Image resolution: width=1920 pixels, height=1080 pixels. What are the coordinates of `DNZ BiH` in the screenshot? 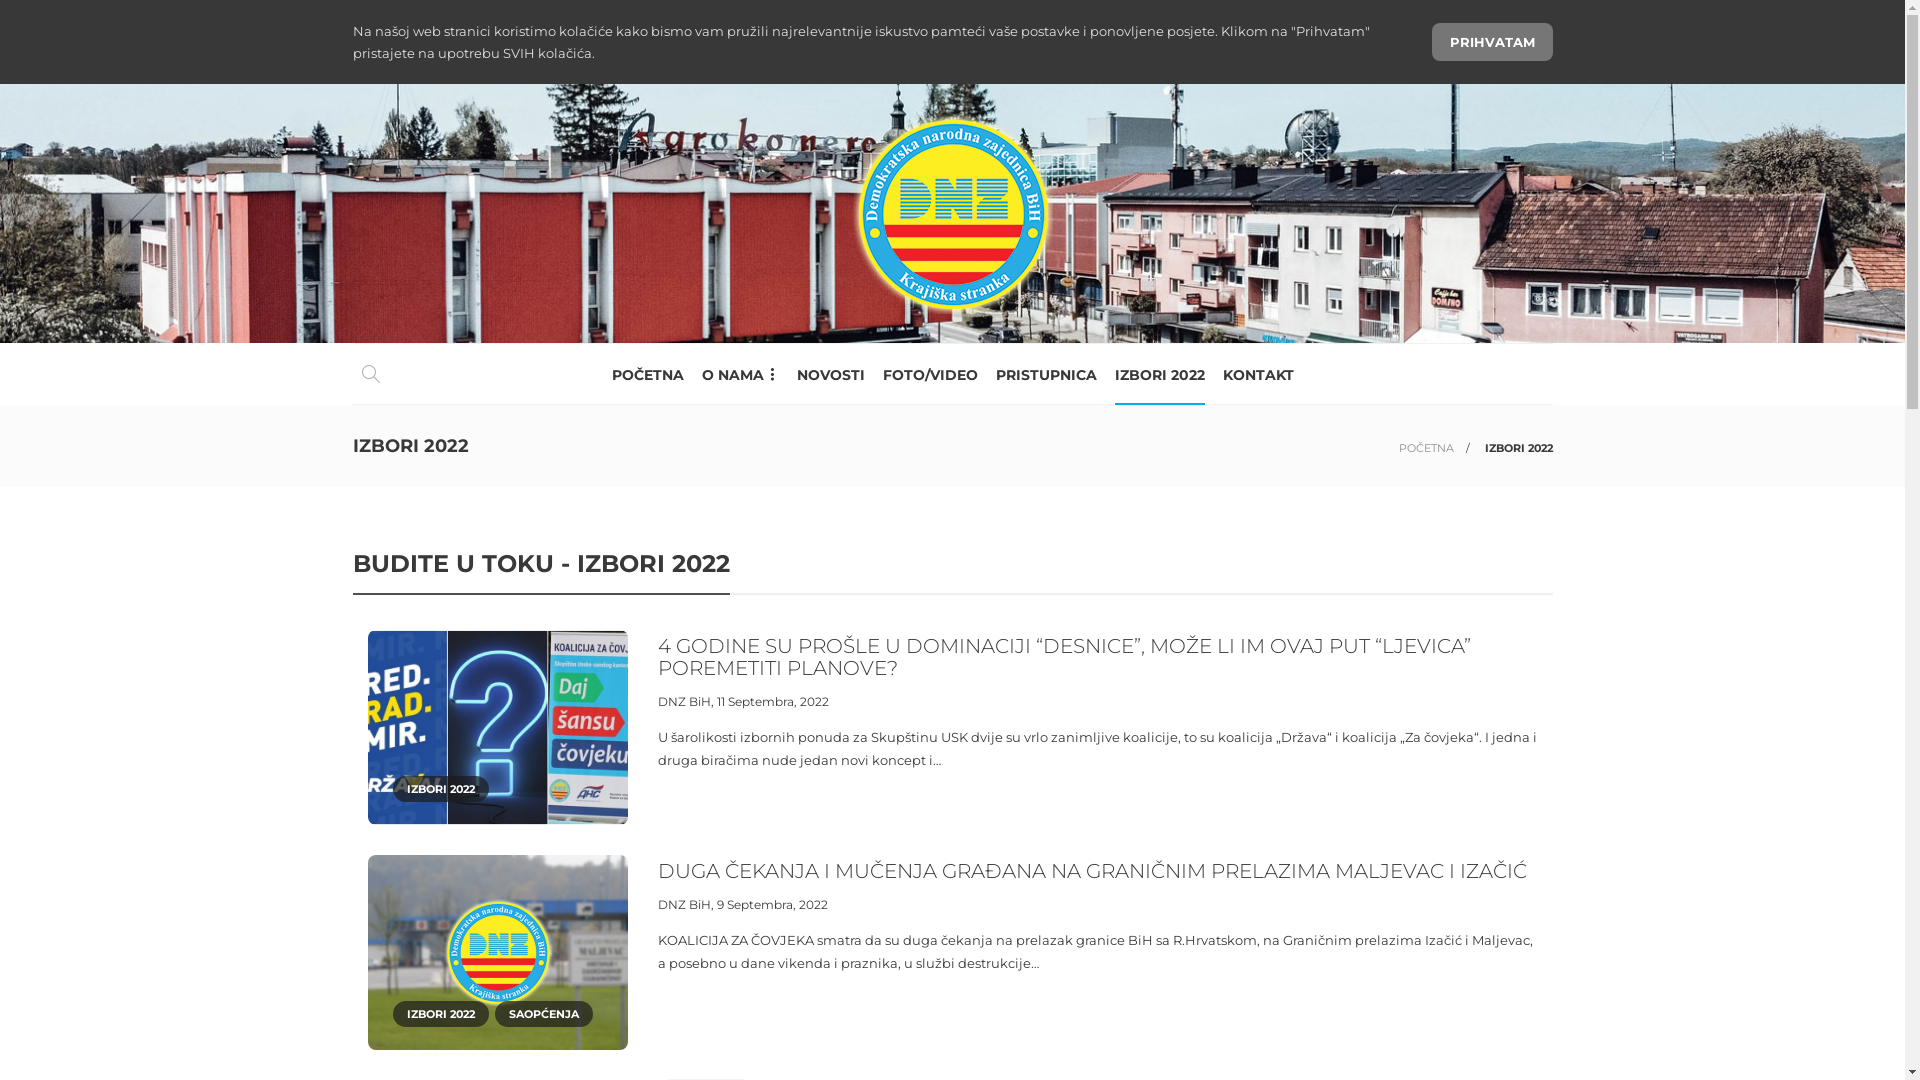 It's located at (684, 904).